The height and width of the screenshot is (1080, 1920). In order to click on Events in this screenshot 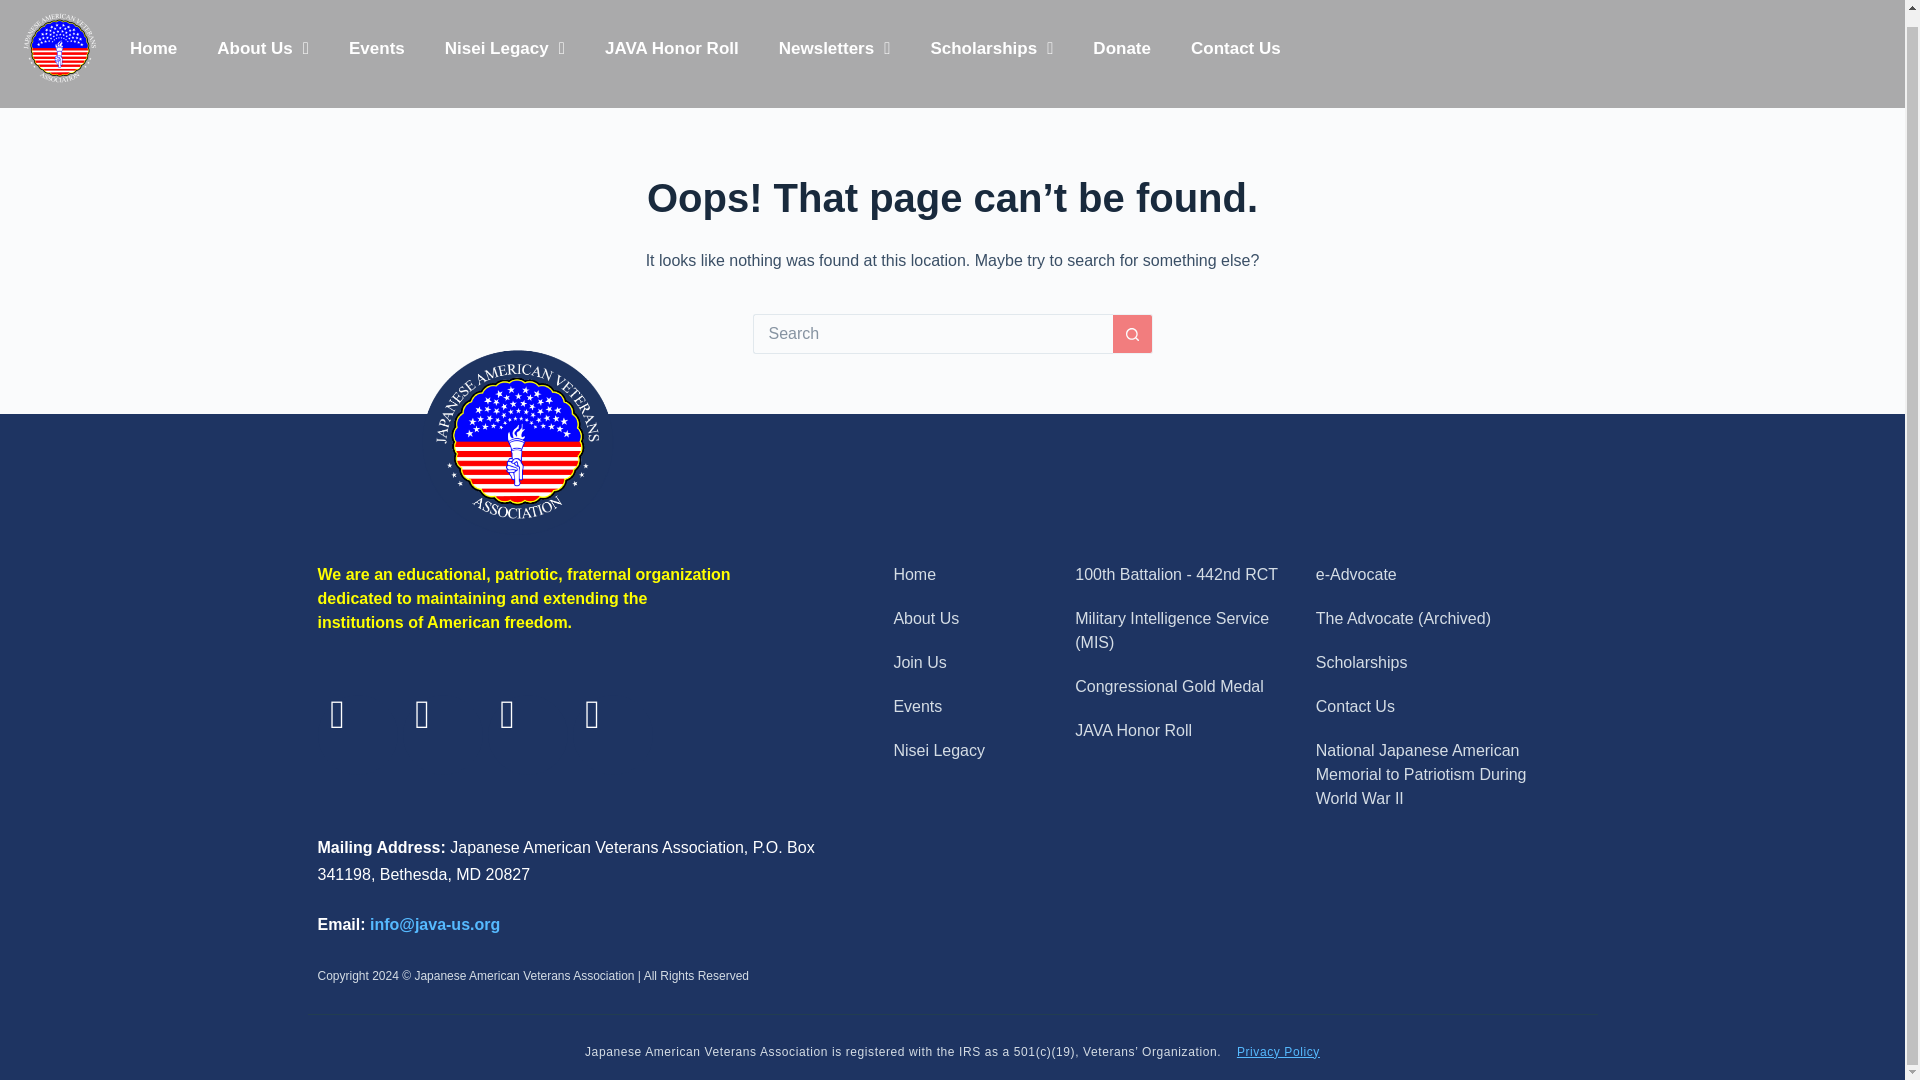, I will do `click(376, 47)`.